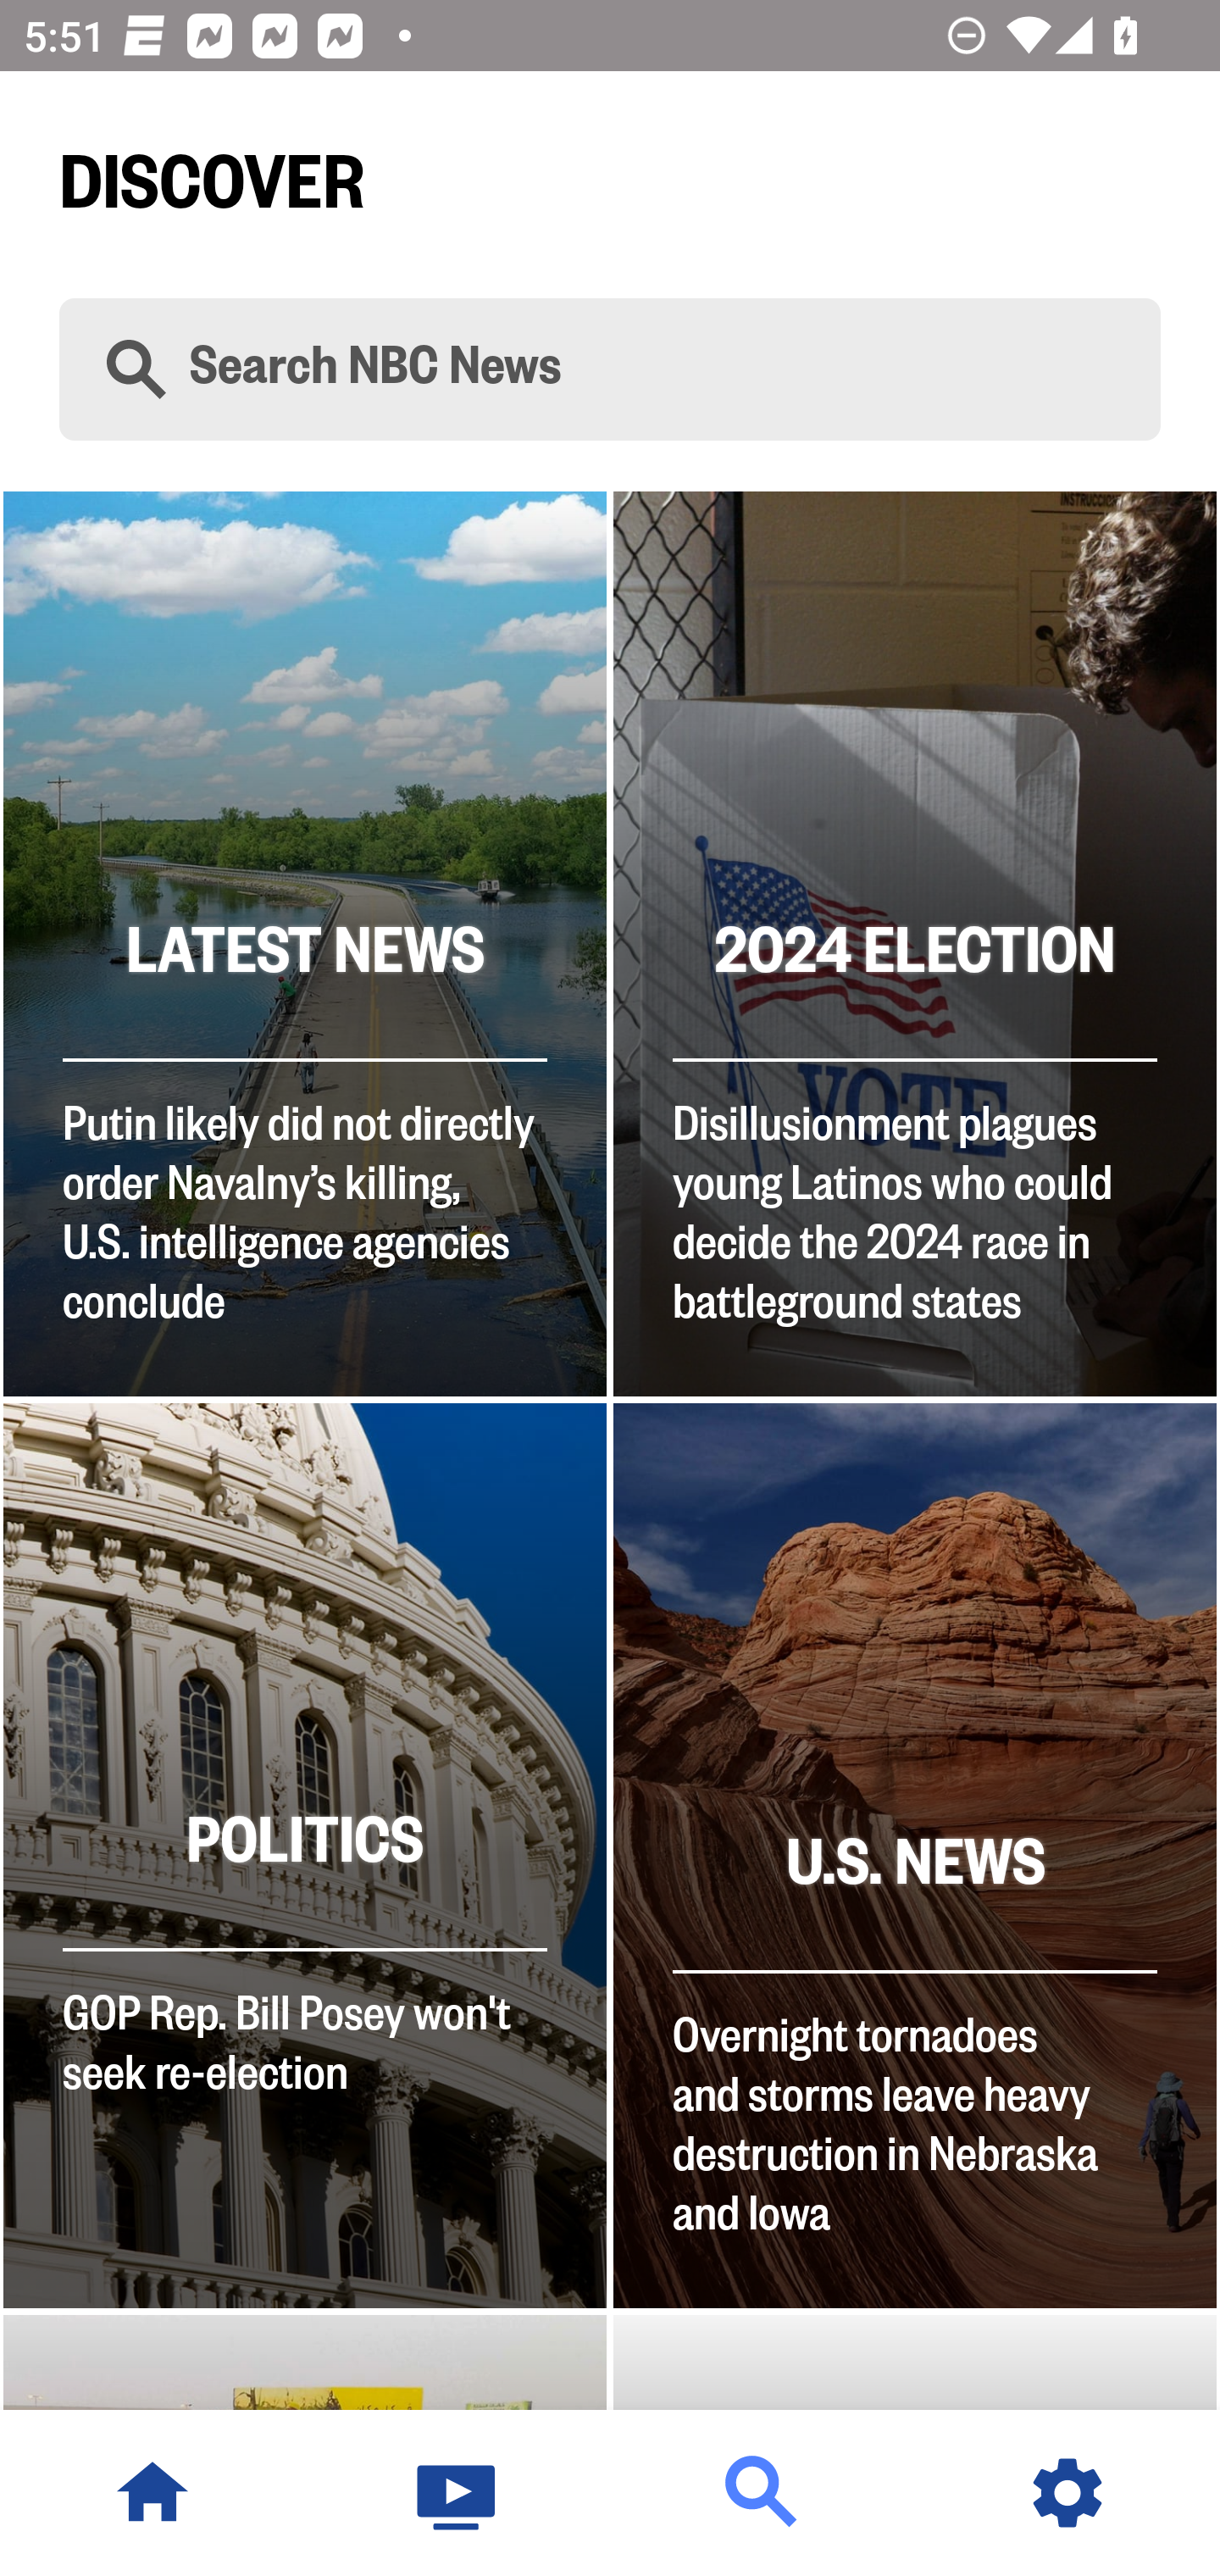  Describe the element at coordinates (152, 2493) in the screenshot. I see `NBC News Home` at that location.